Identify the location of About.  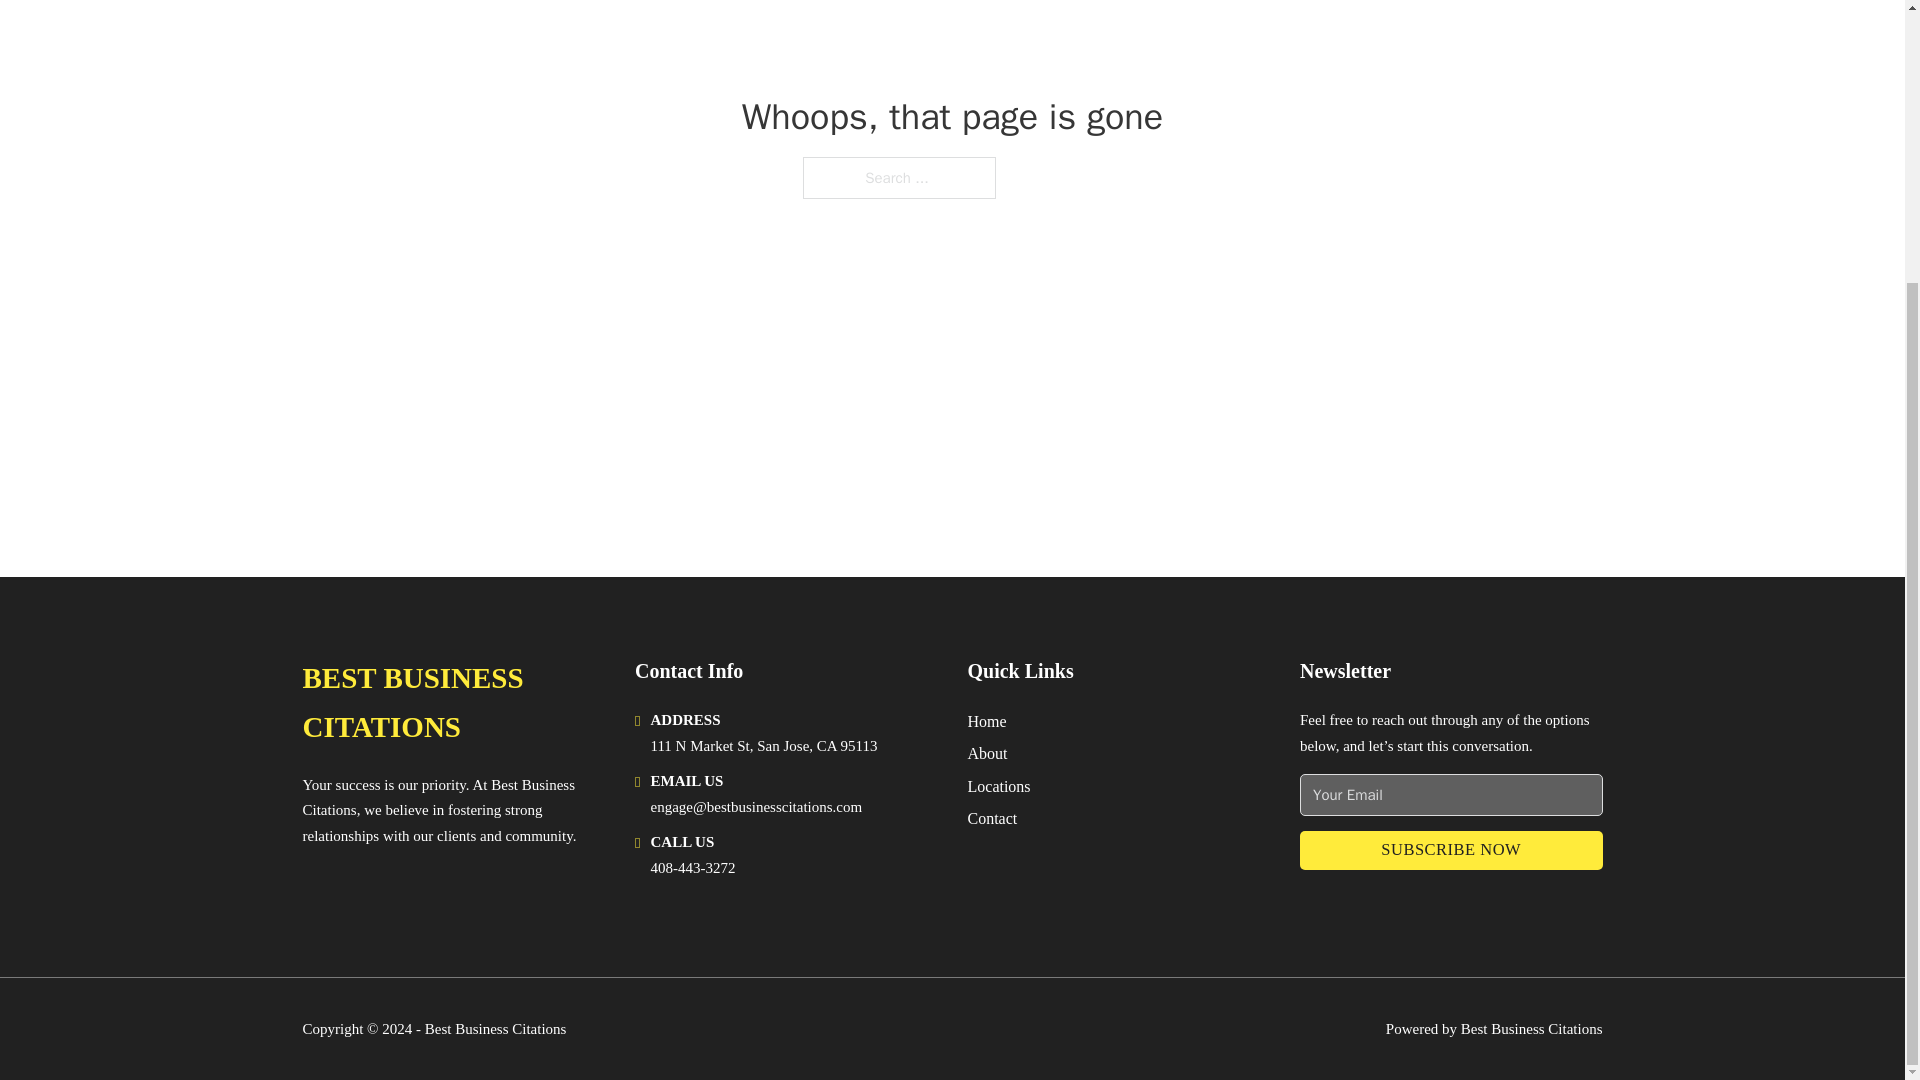
(988, 752).